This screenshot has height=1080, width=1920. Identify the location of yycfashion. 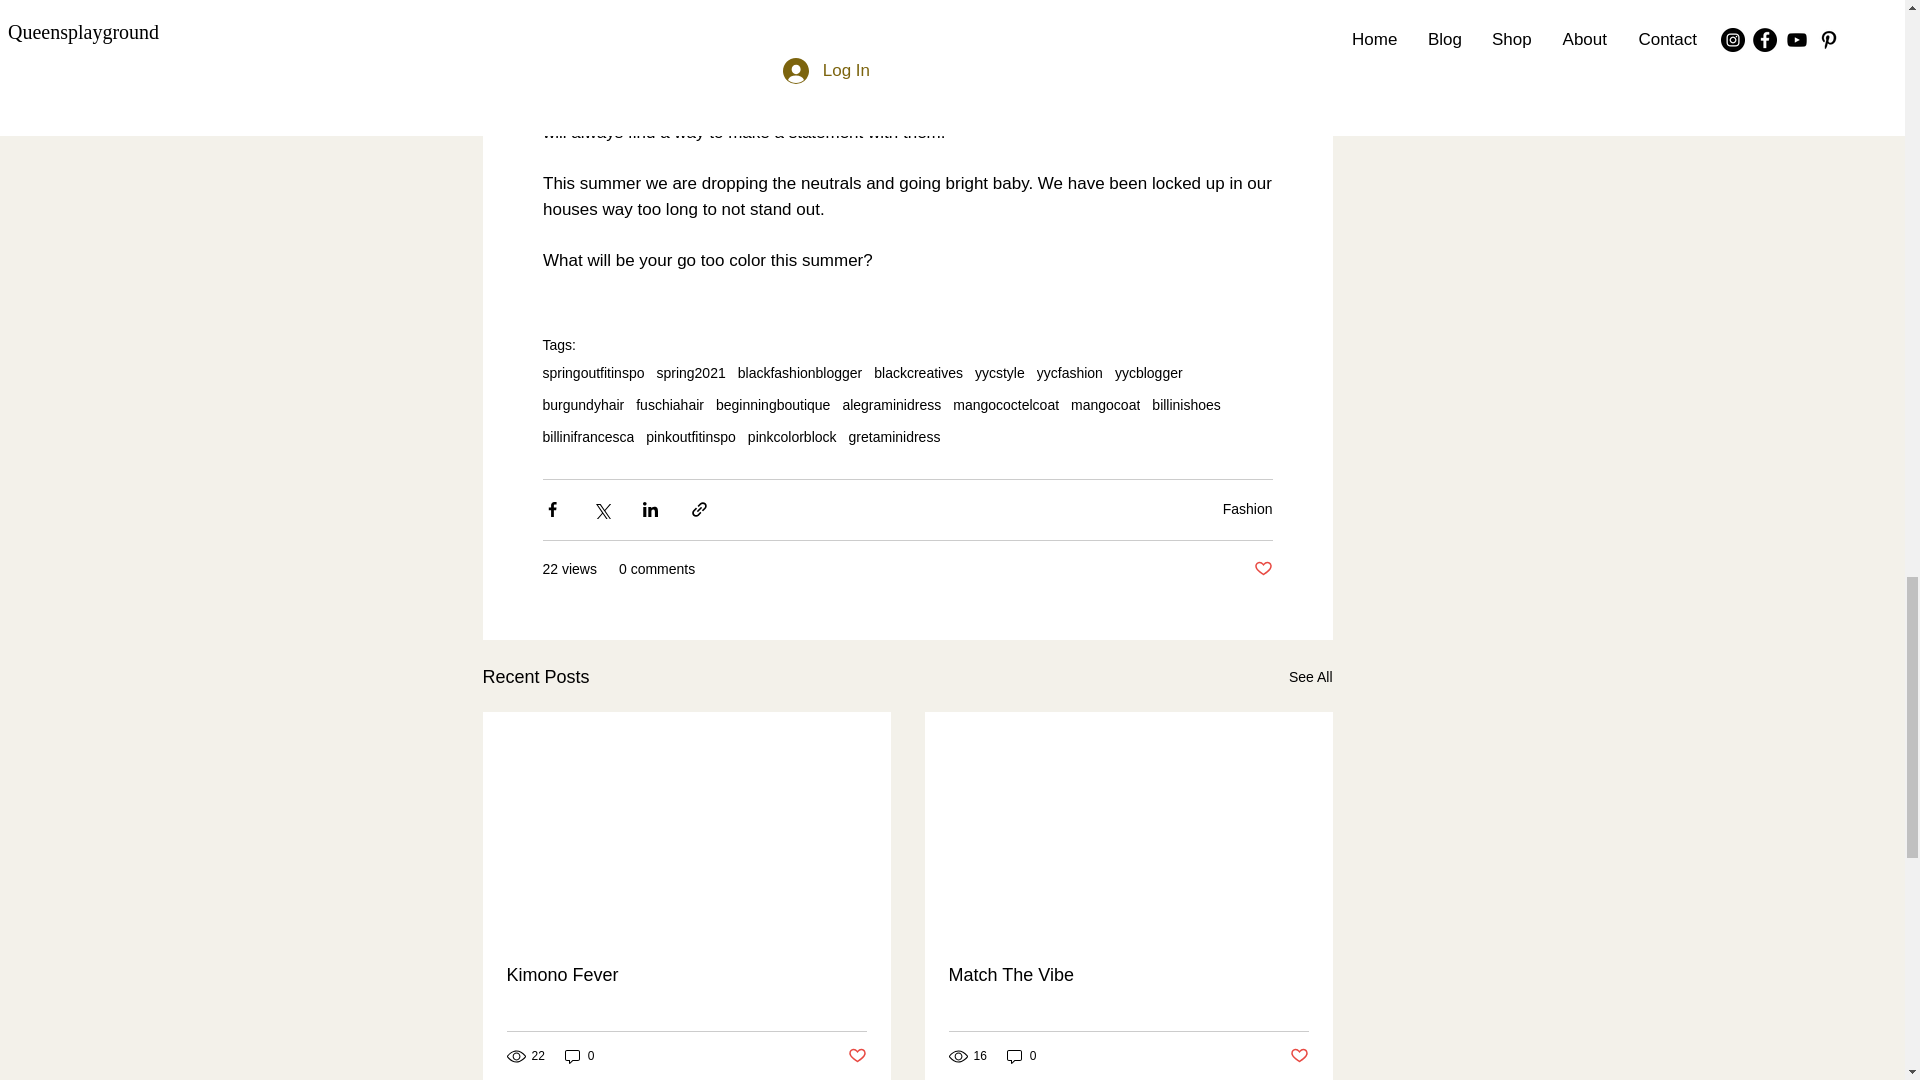
(1069, 373).